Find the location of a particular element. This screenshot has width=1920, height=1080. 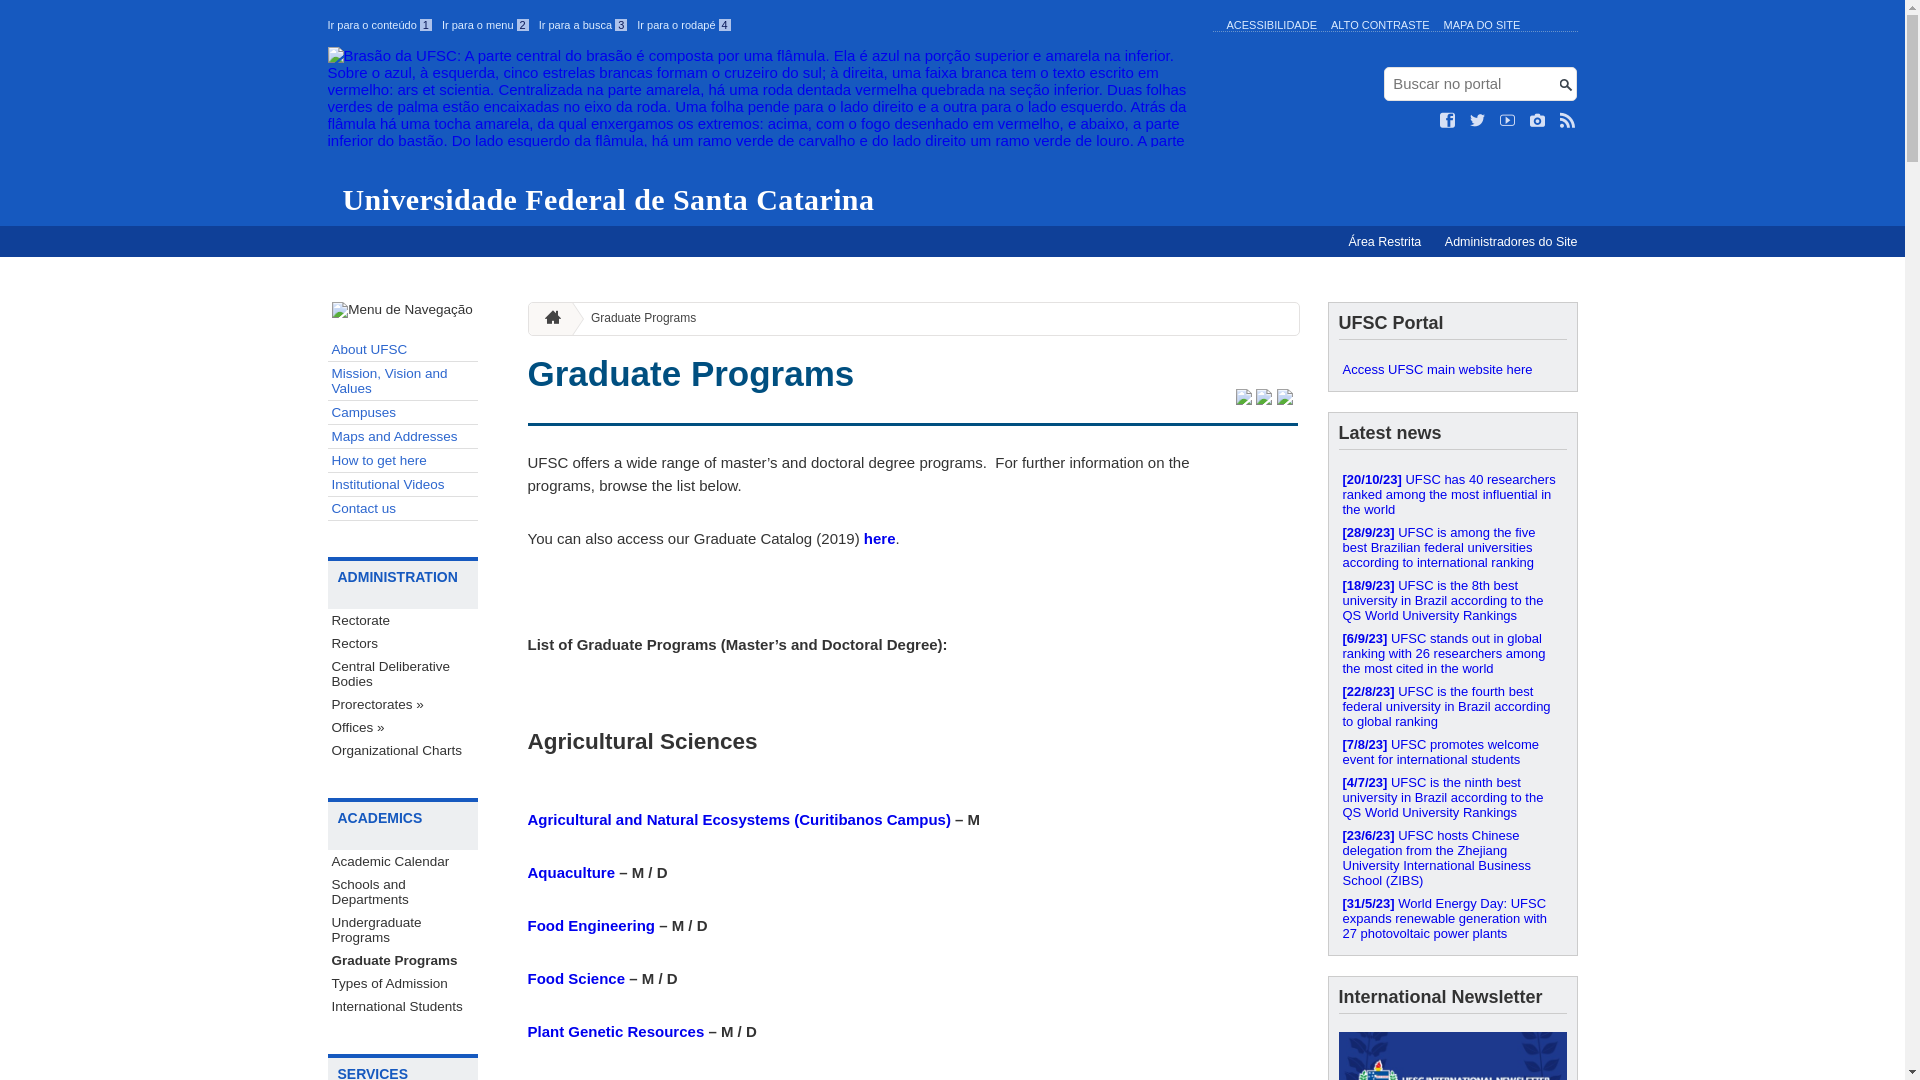

Graduate Programs is located at coordinates (403, 960).